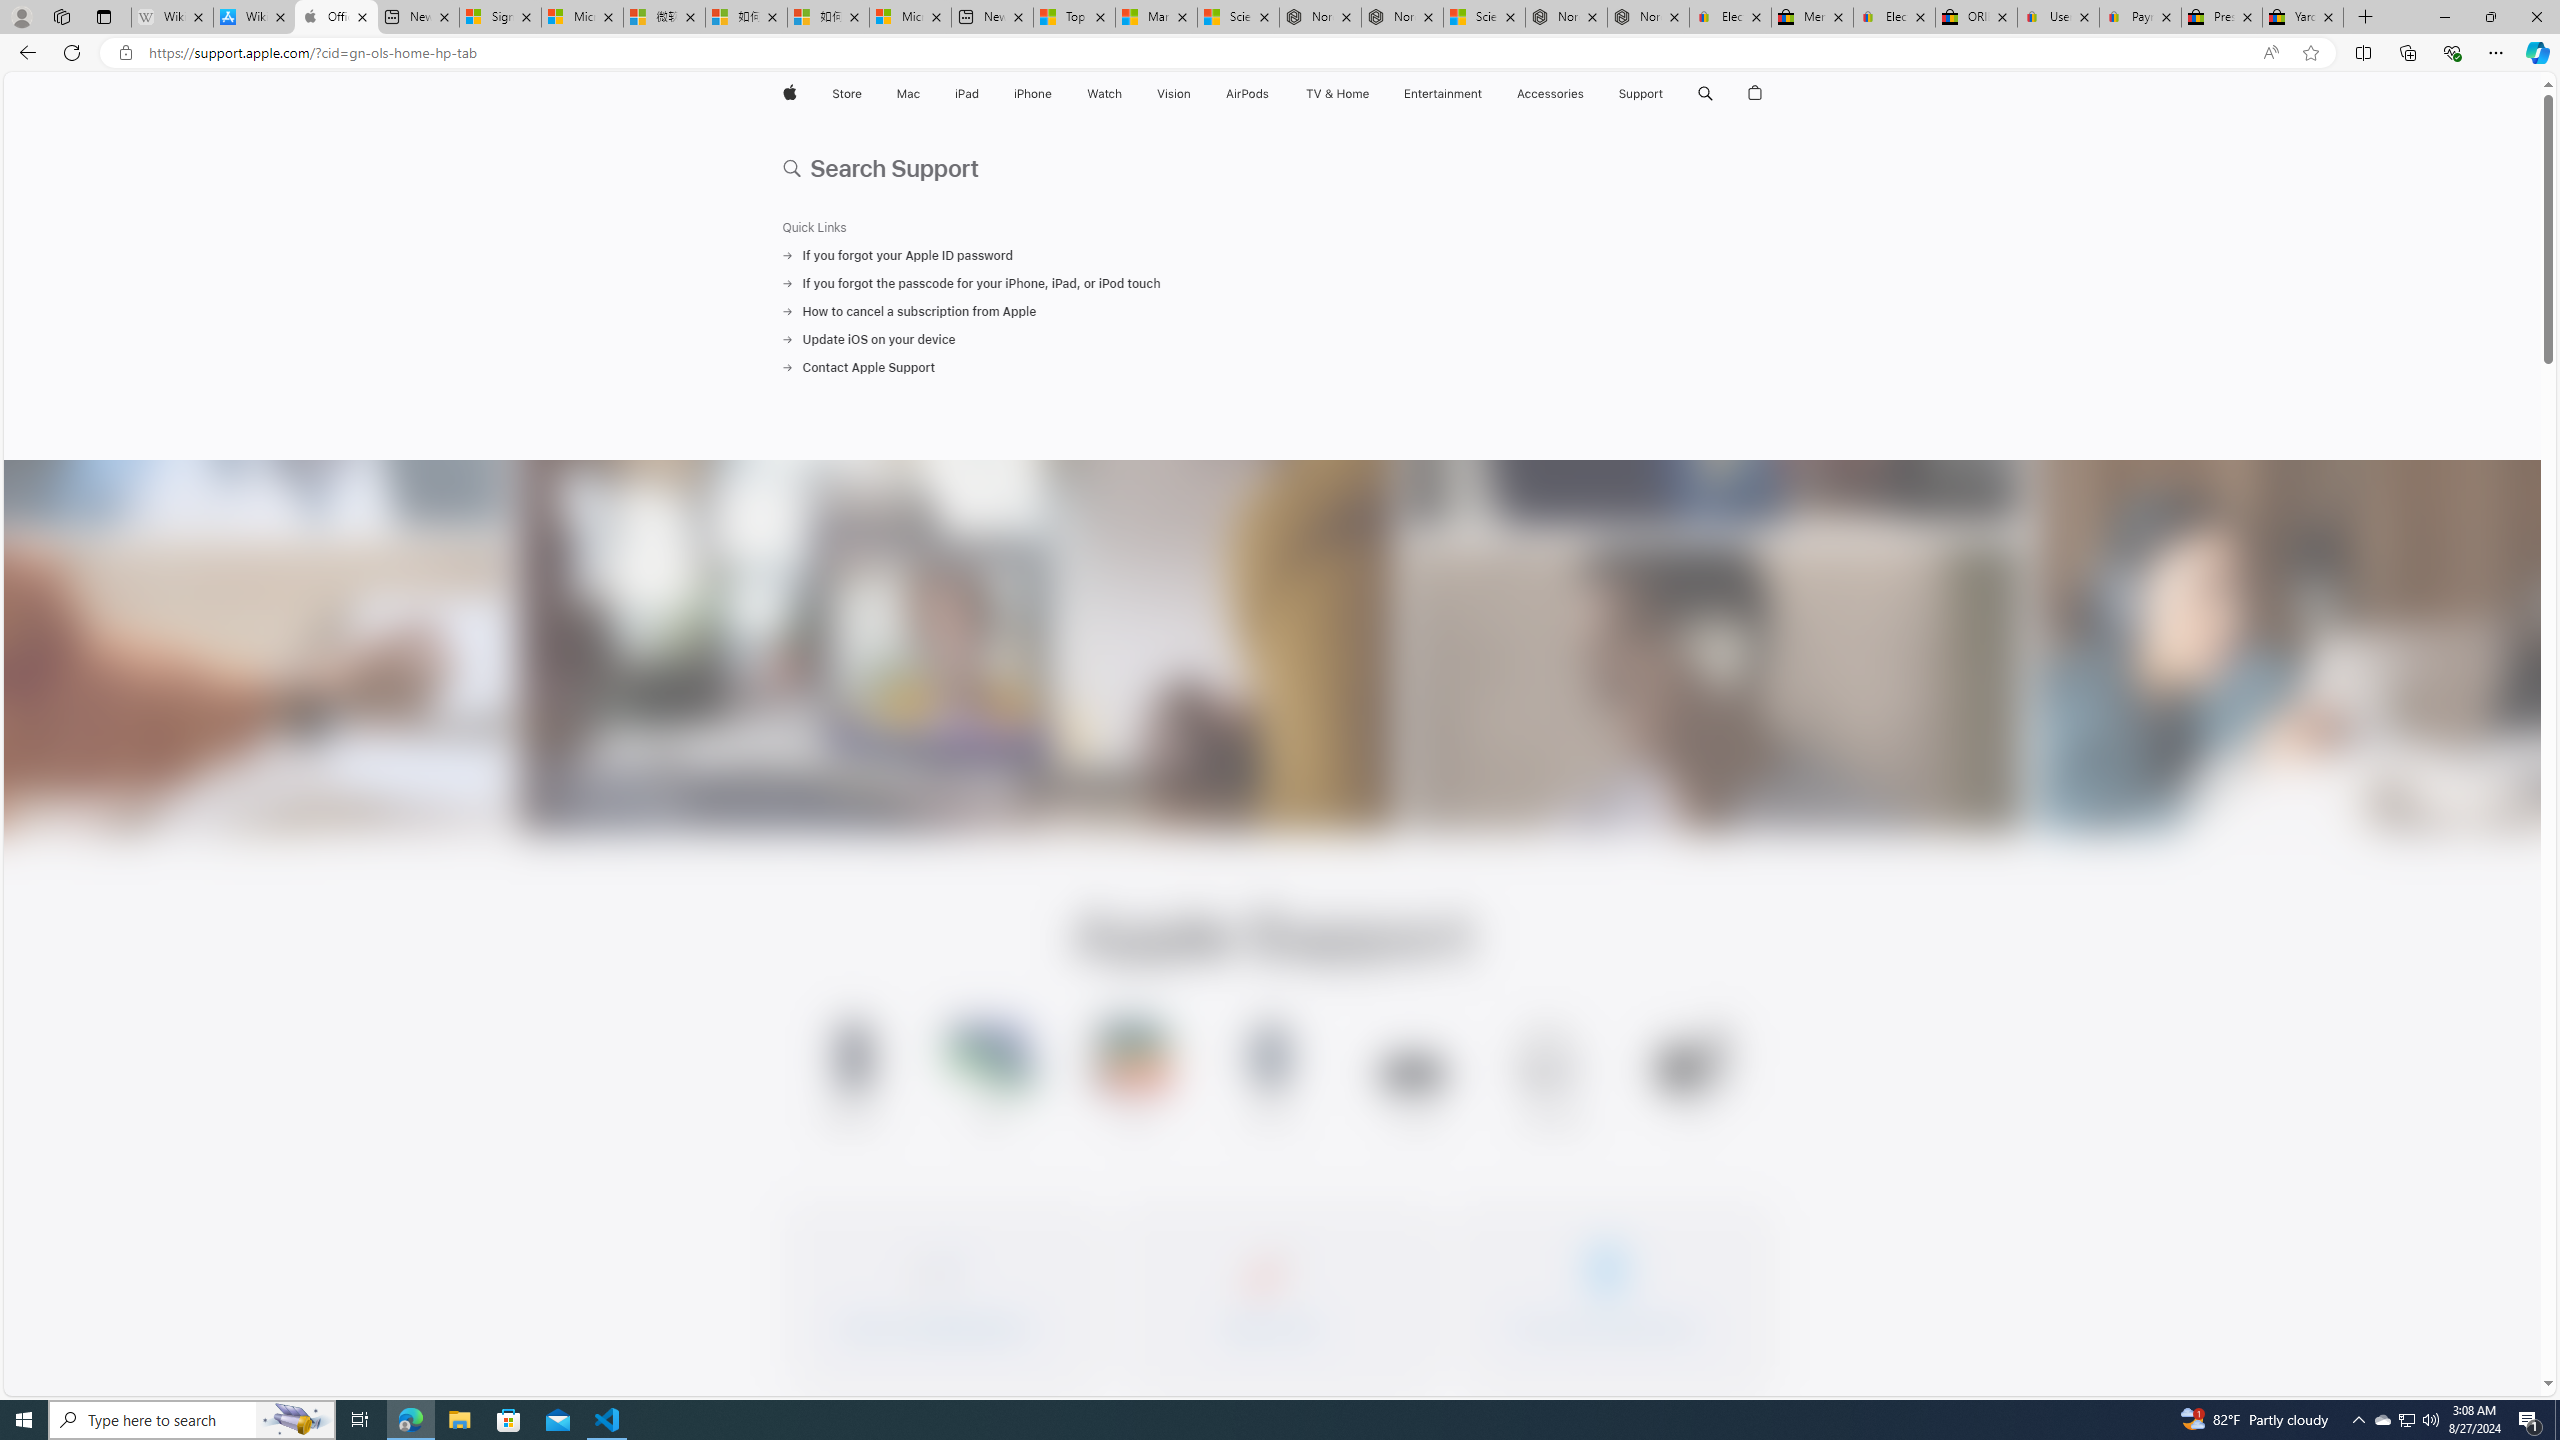  Describe the element at coordinates (1607, 1290) in the screenshot. I see `Billing and subscriptions` at that location.